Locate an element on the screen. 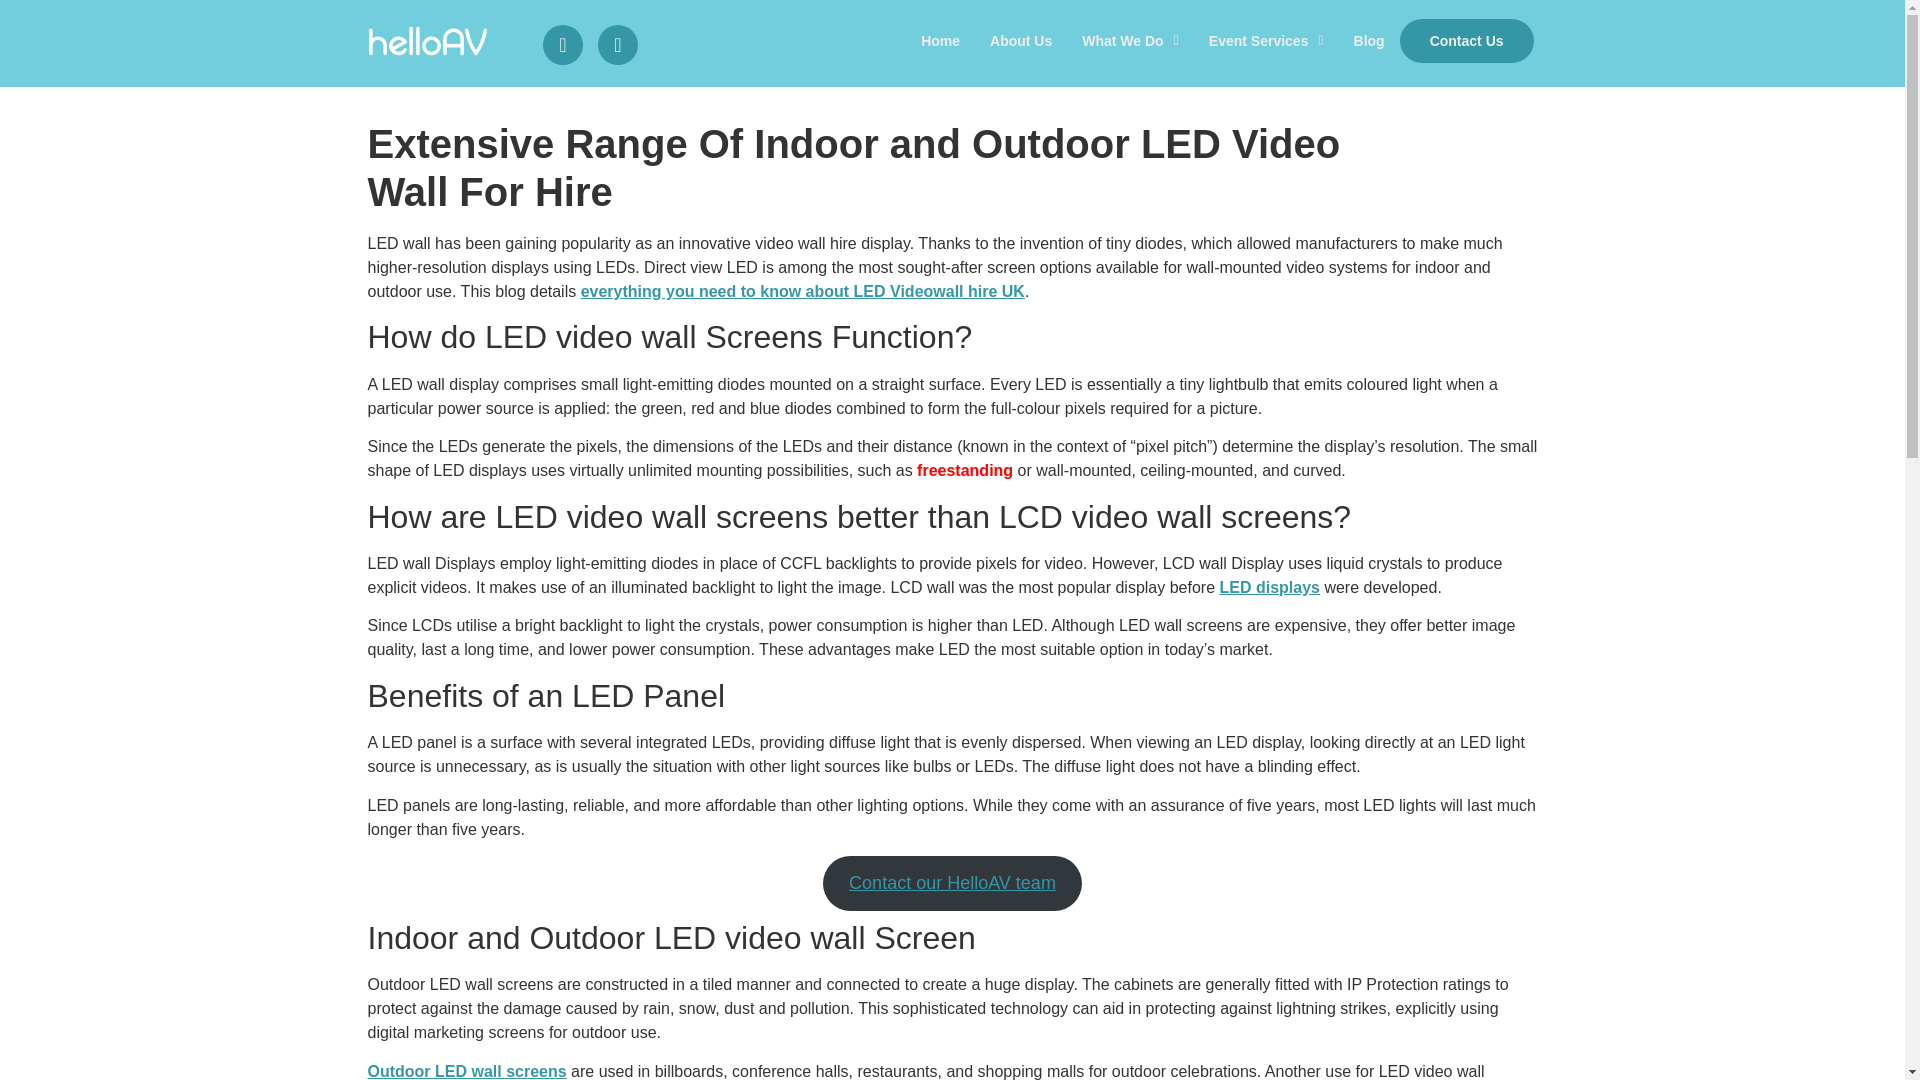 The image size is (1920, 1080). Contact Us is located at coordinates (1466, 40).